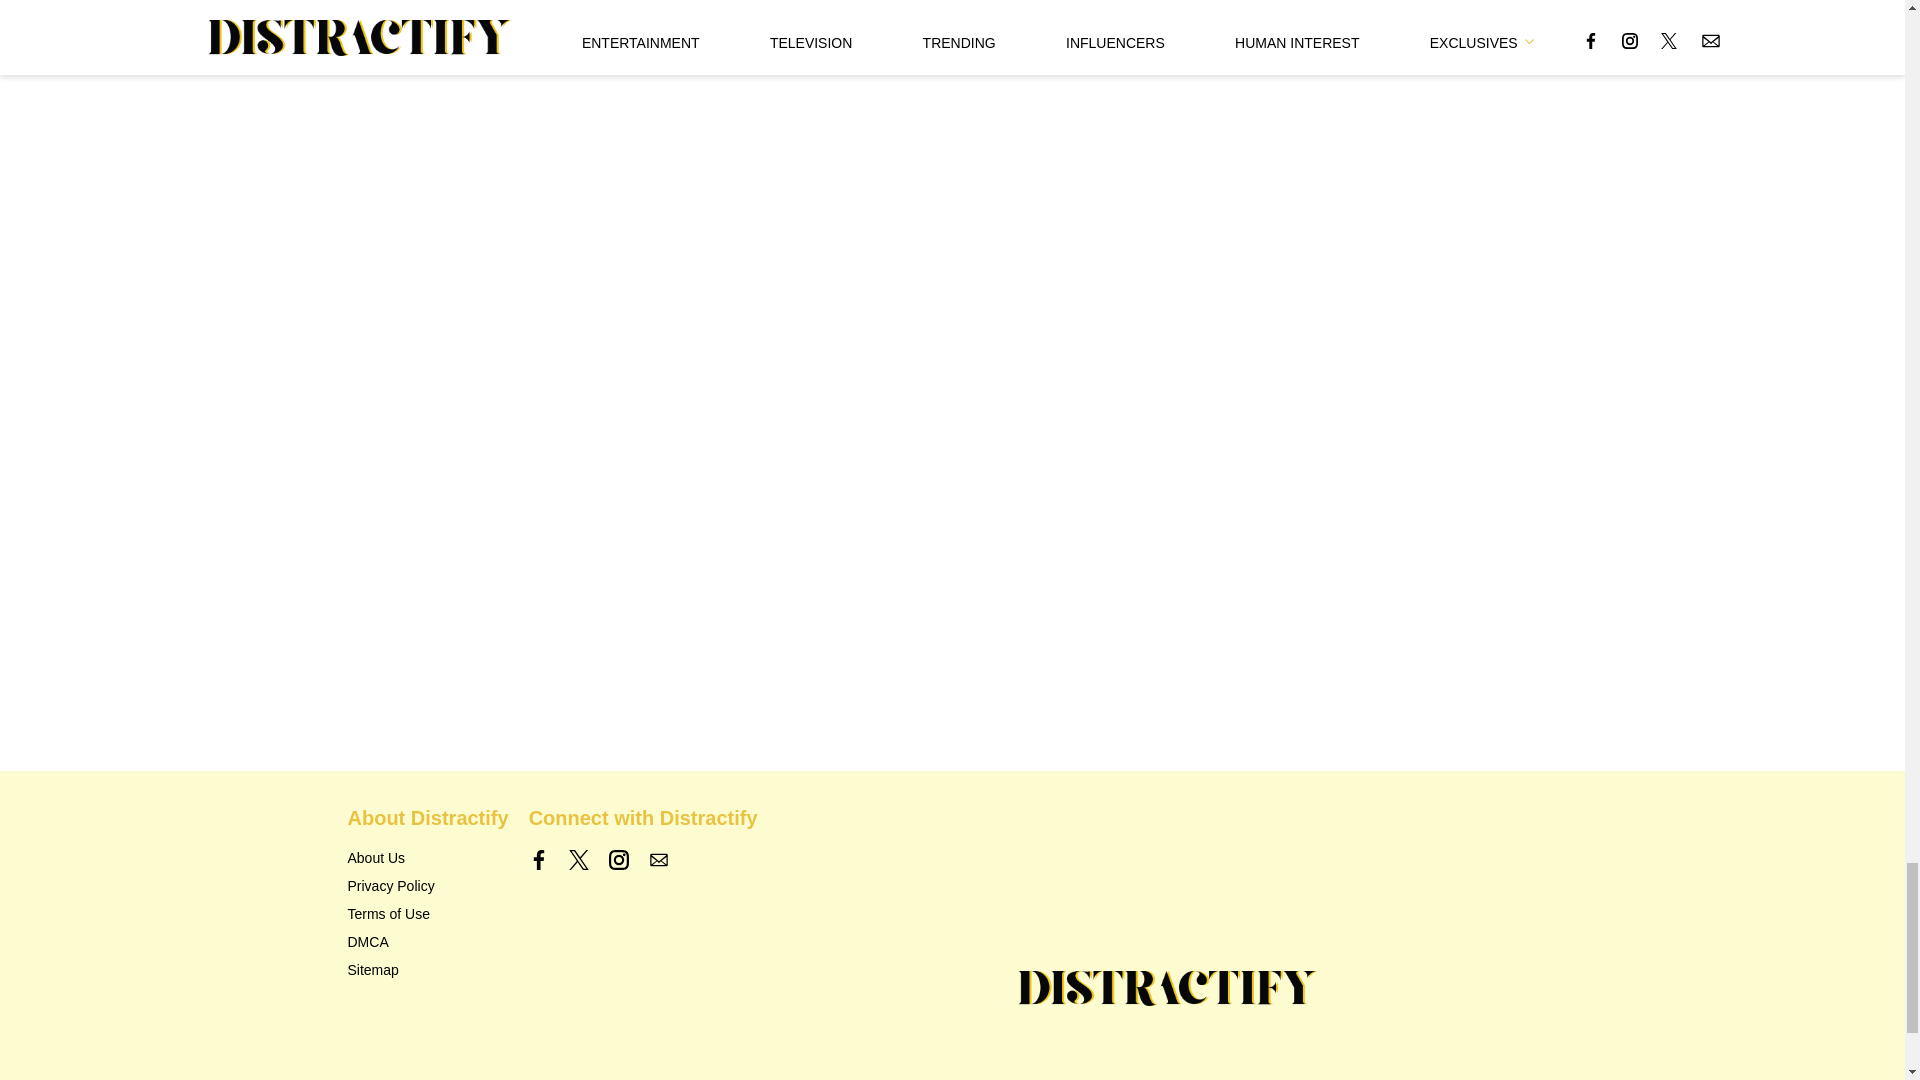 The image size is (1920, 1080). What do you see at coordinates (539, 860) in the screenshot?
I see `Link to Facebook` at bounding box center [539, 860].